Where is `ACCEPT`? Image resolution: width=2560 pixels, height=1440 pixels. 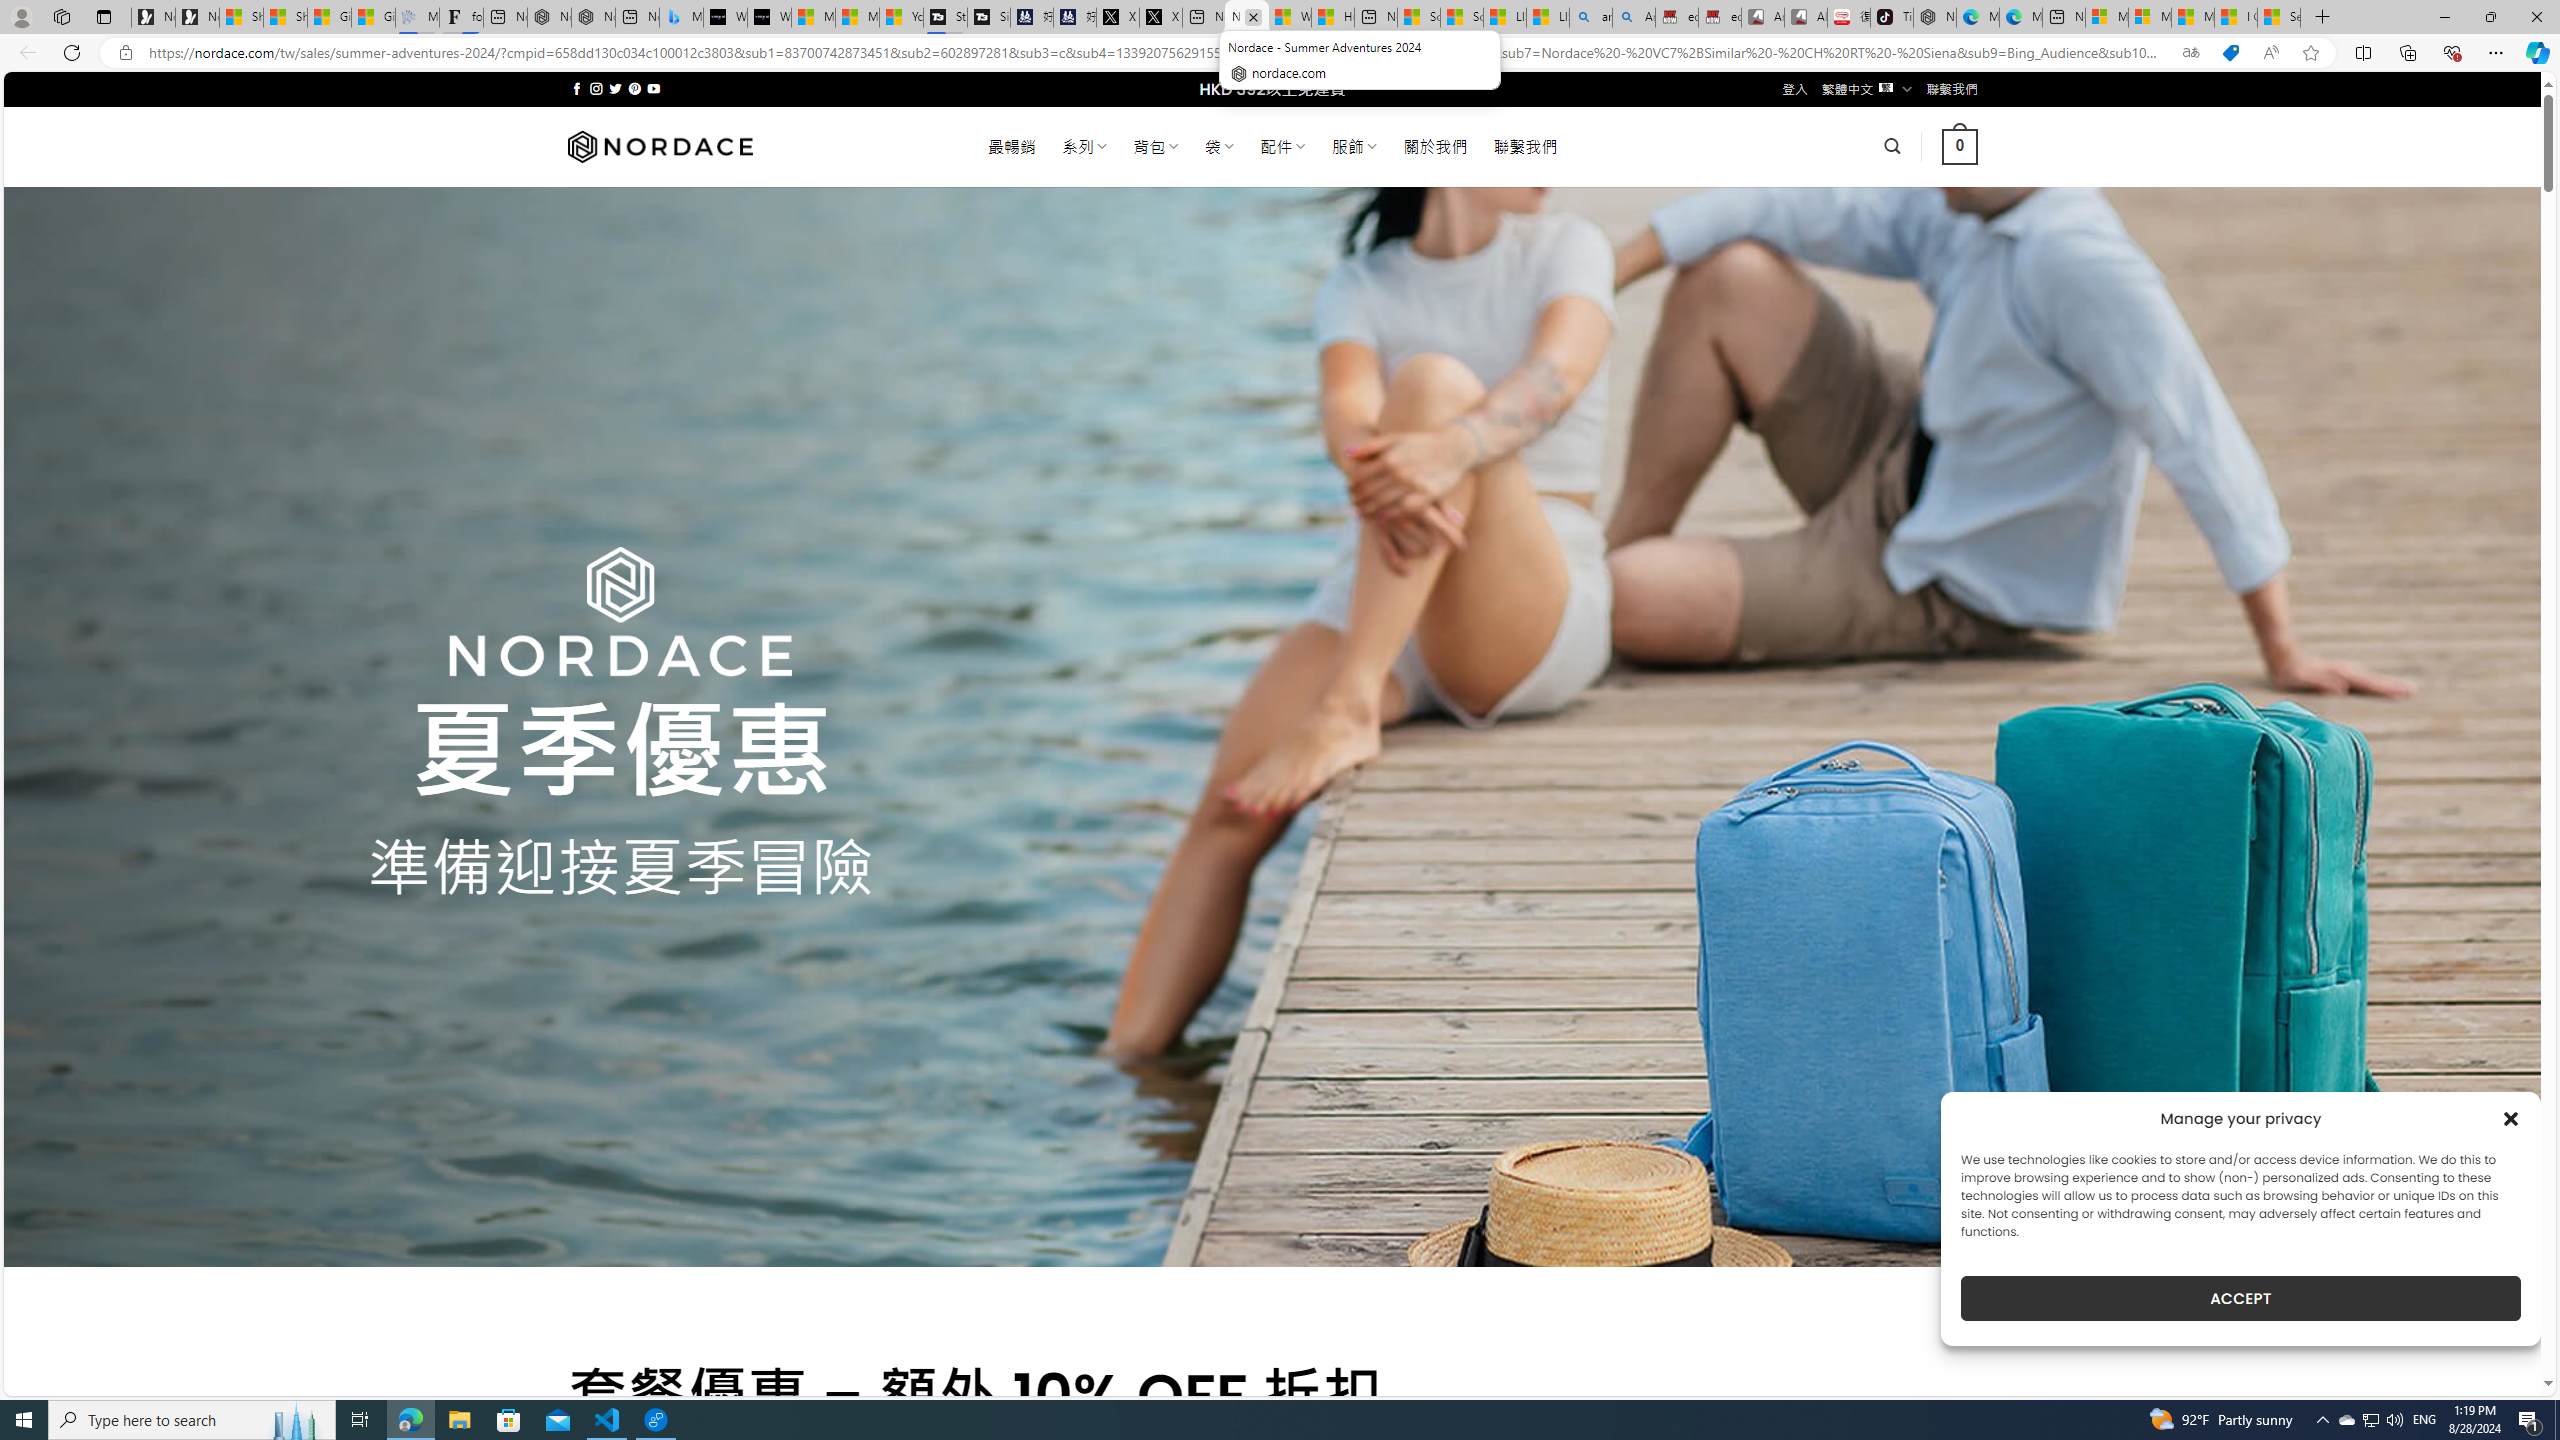 ACCEPT is located at coordinates (2240, 1298).